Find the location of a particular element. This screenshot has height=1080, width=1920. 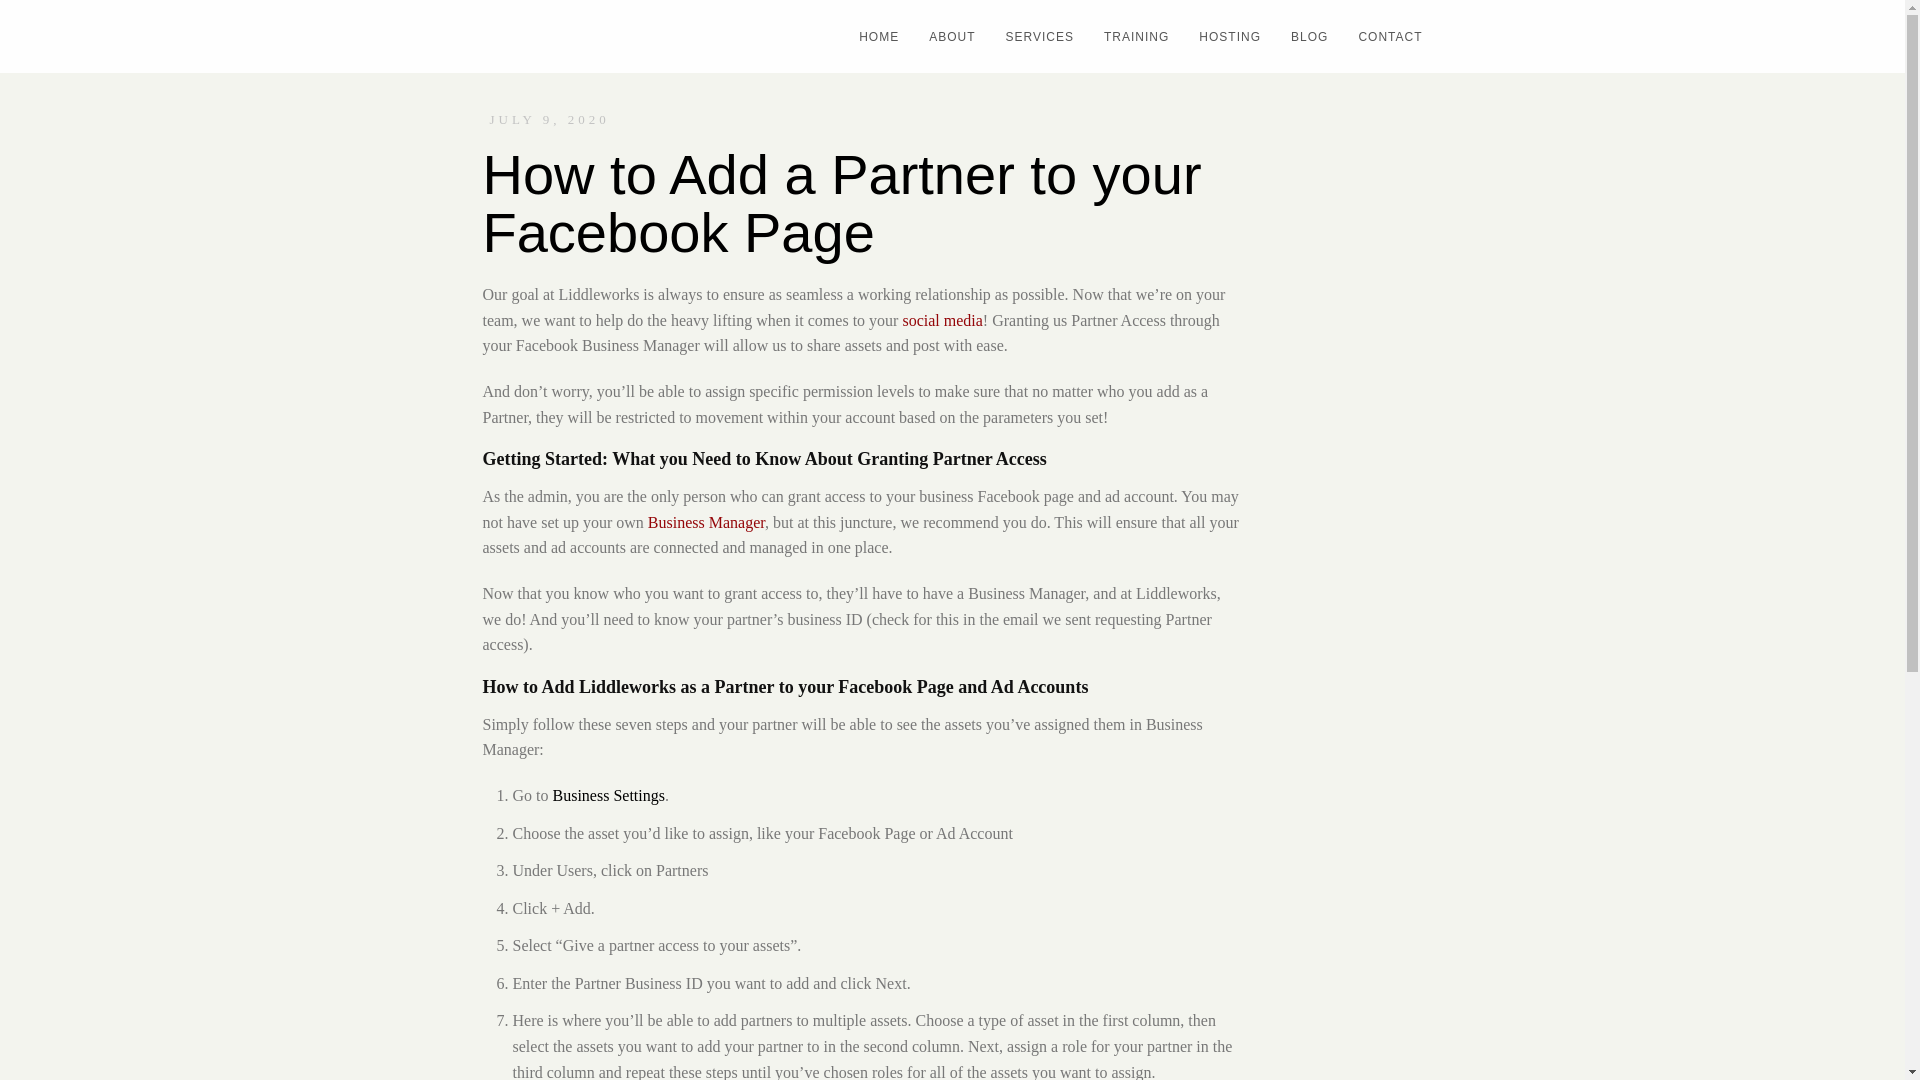

TRAINING is located at coordinates (1128, 36).